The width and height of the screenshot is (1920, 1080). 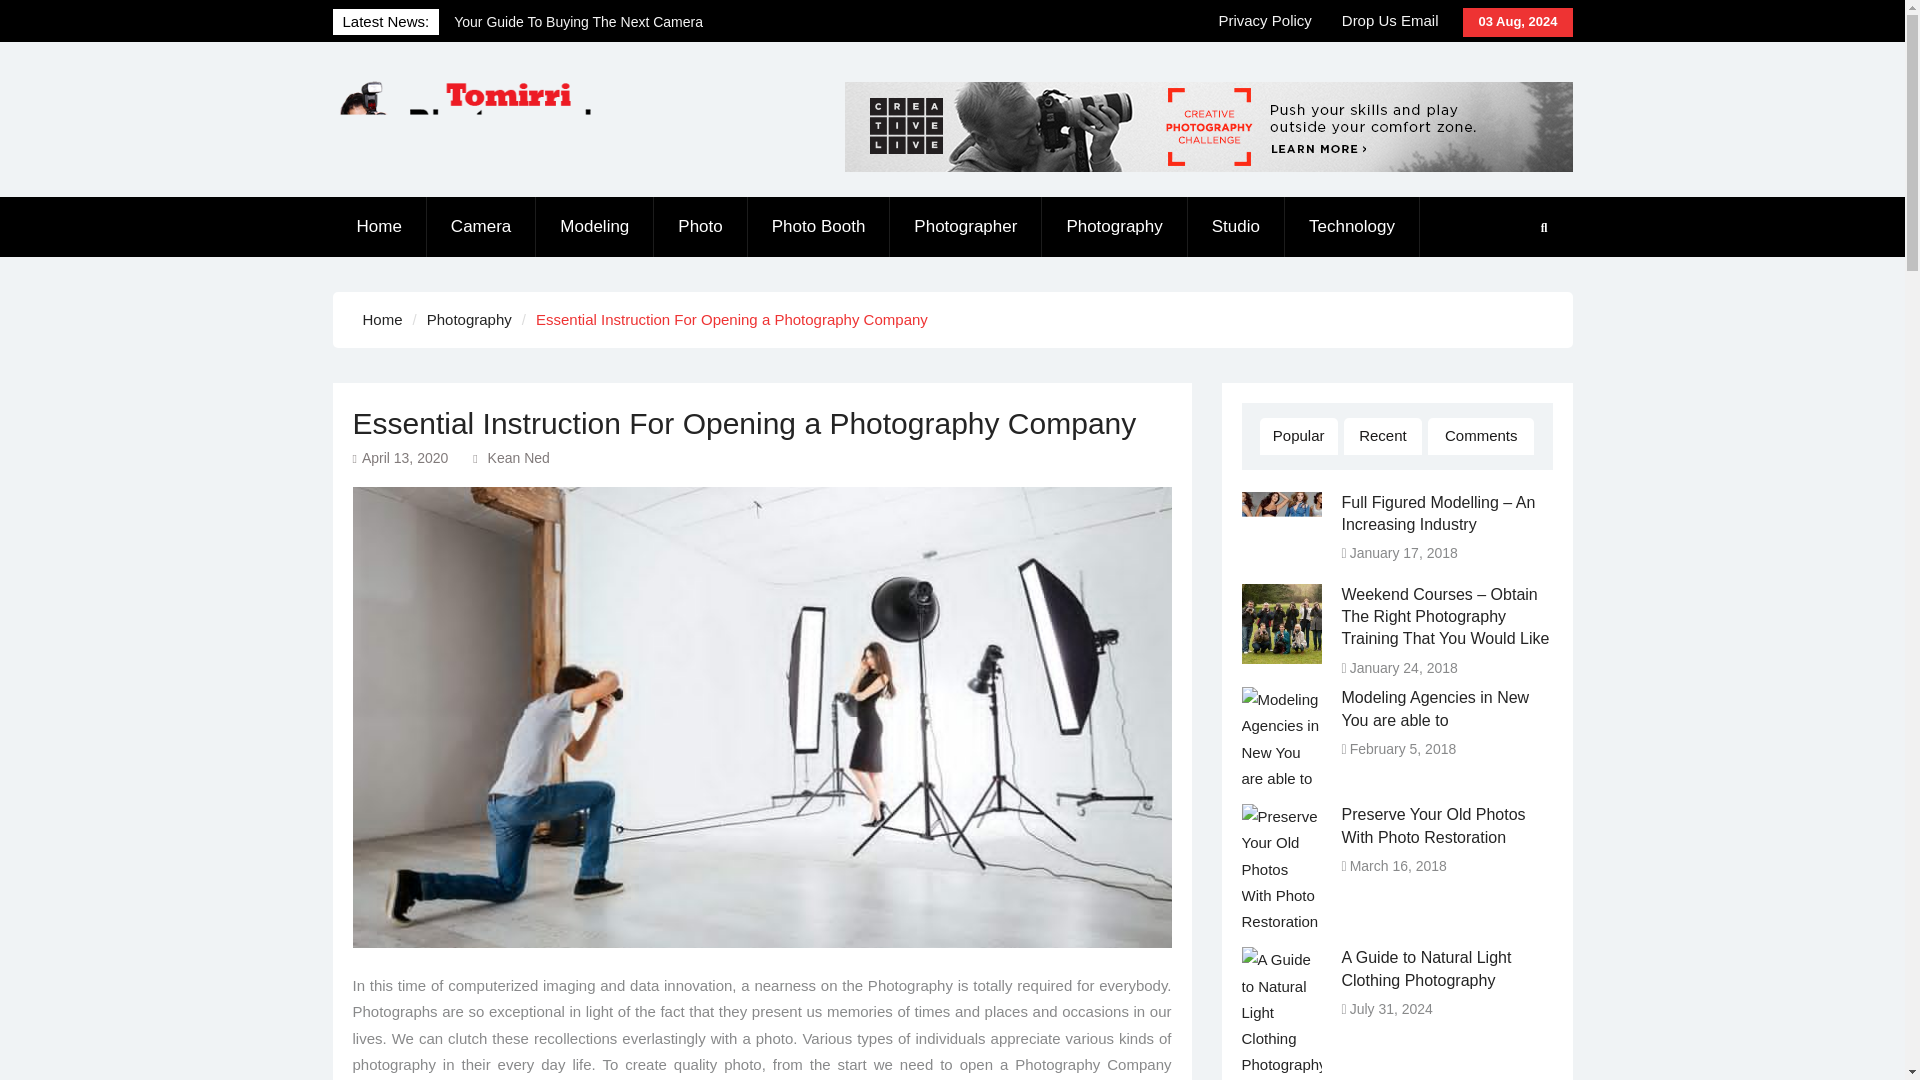 What do you see at coordinates (819, 226) in the screenshot?
I see `Photo Booth` at bounding box center [819, 226].